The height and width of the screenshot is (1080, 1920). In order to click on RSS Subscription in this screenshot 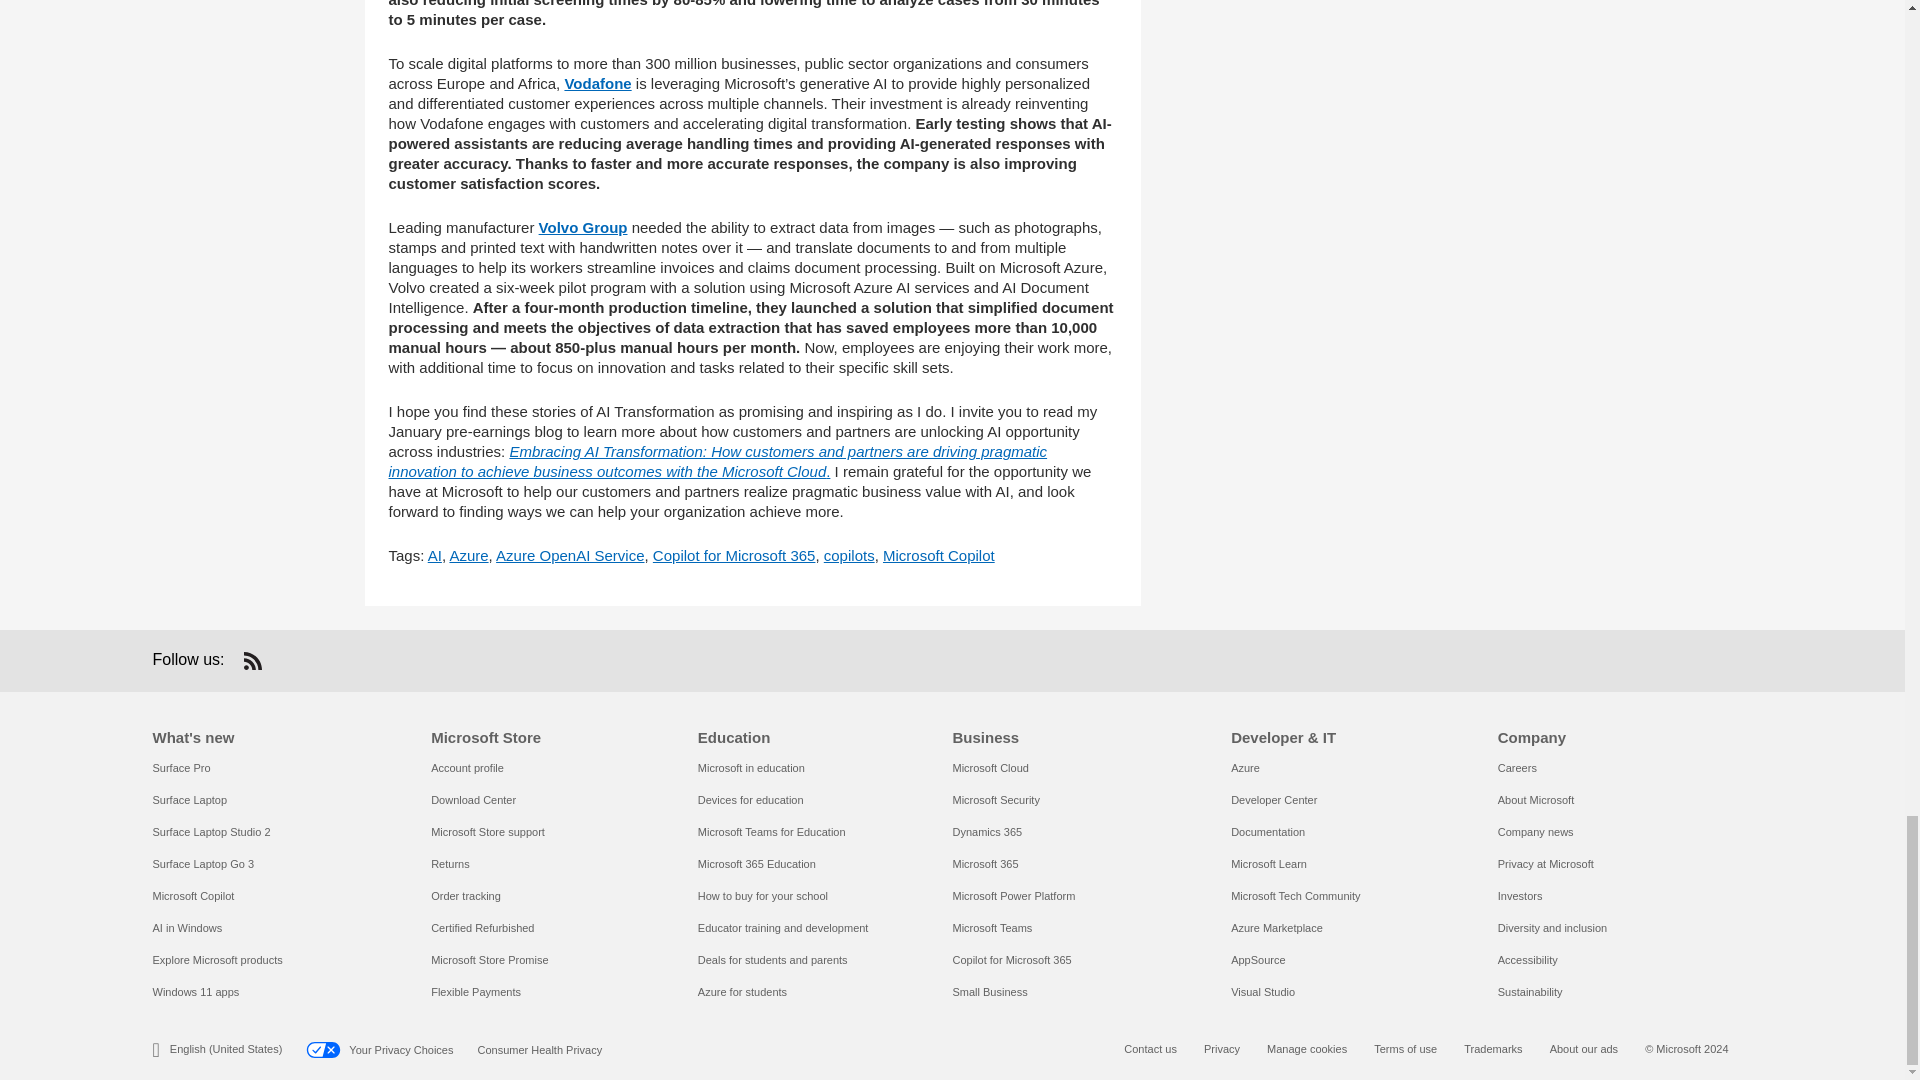, I will do `click(252, 660)`.